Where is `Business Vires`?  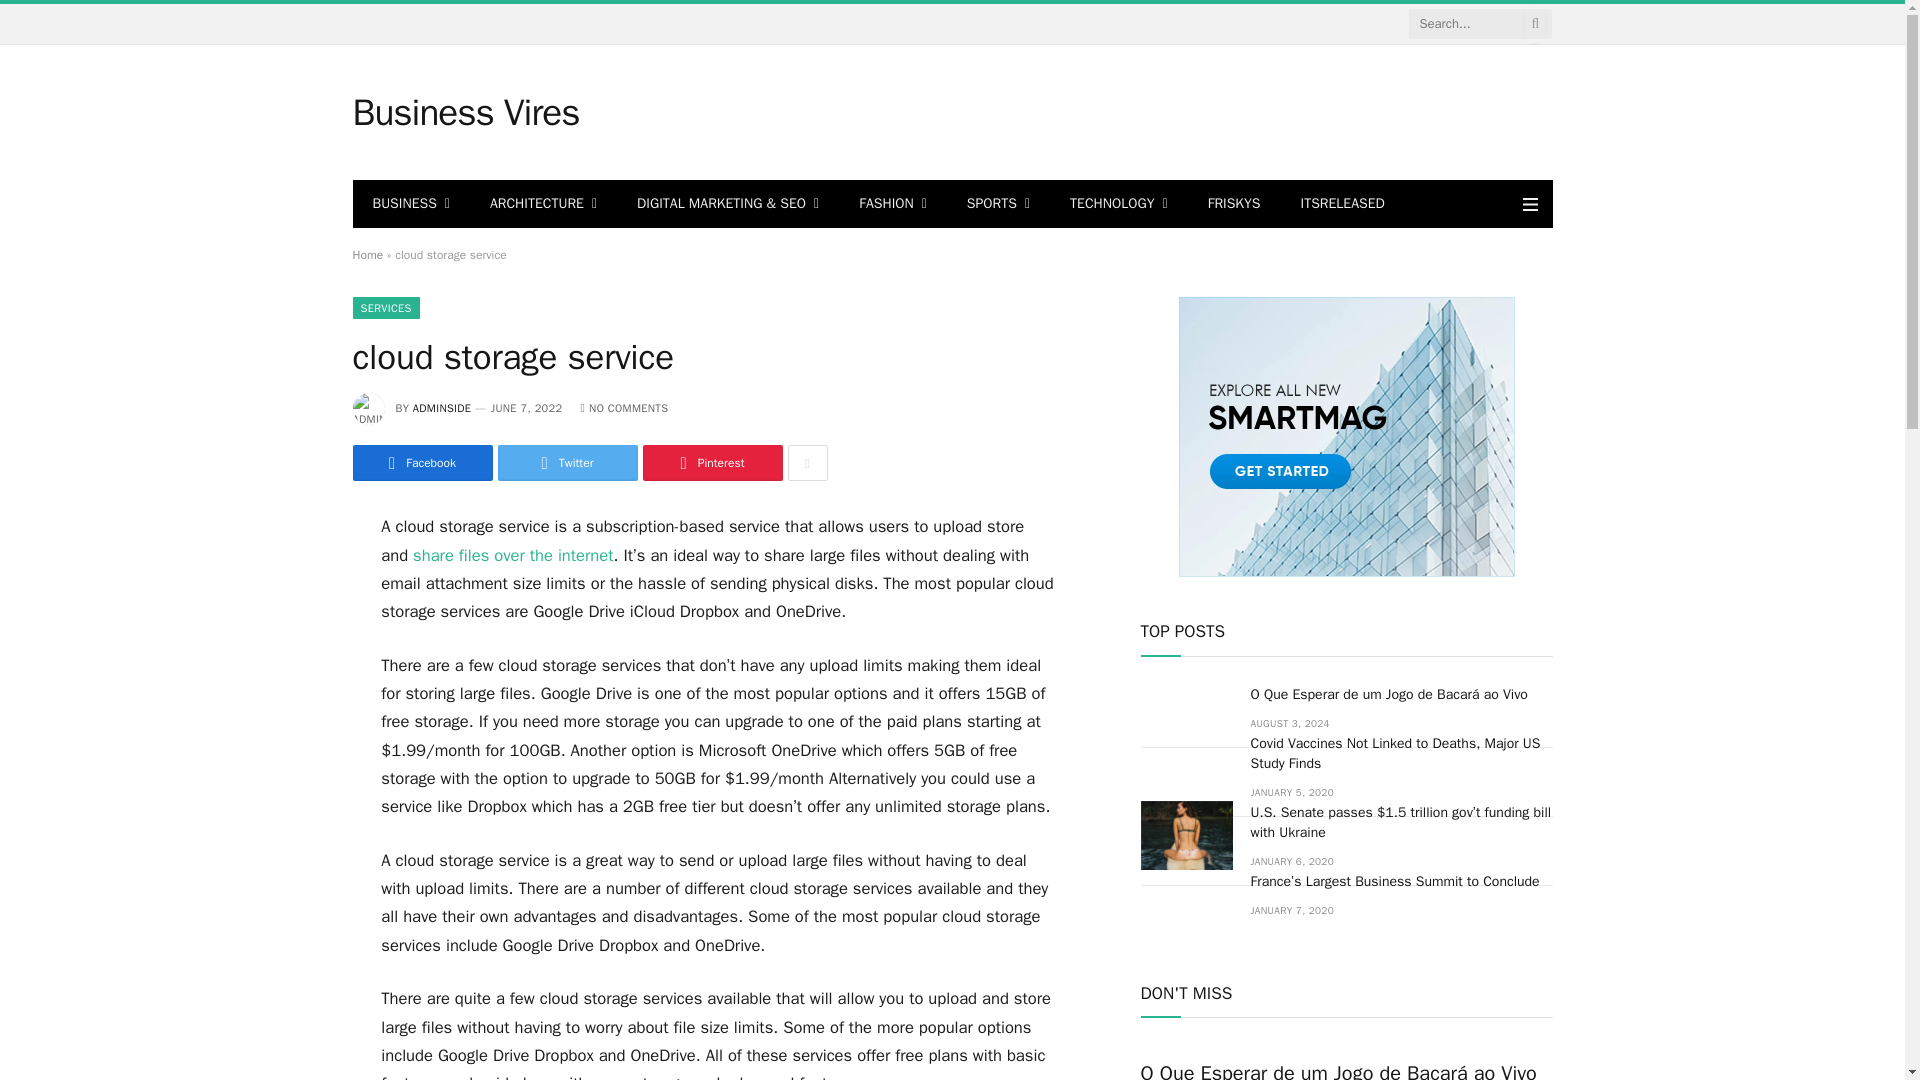 Business Vires is located at coordinates (465, 113).